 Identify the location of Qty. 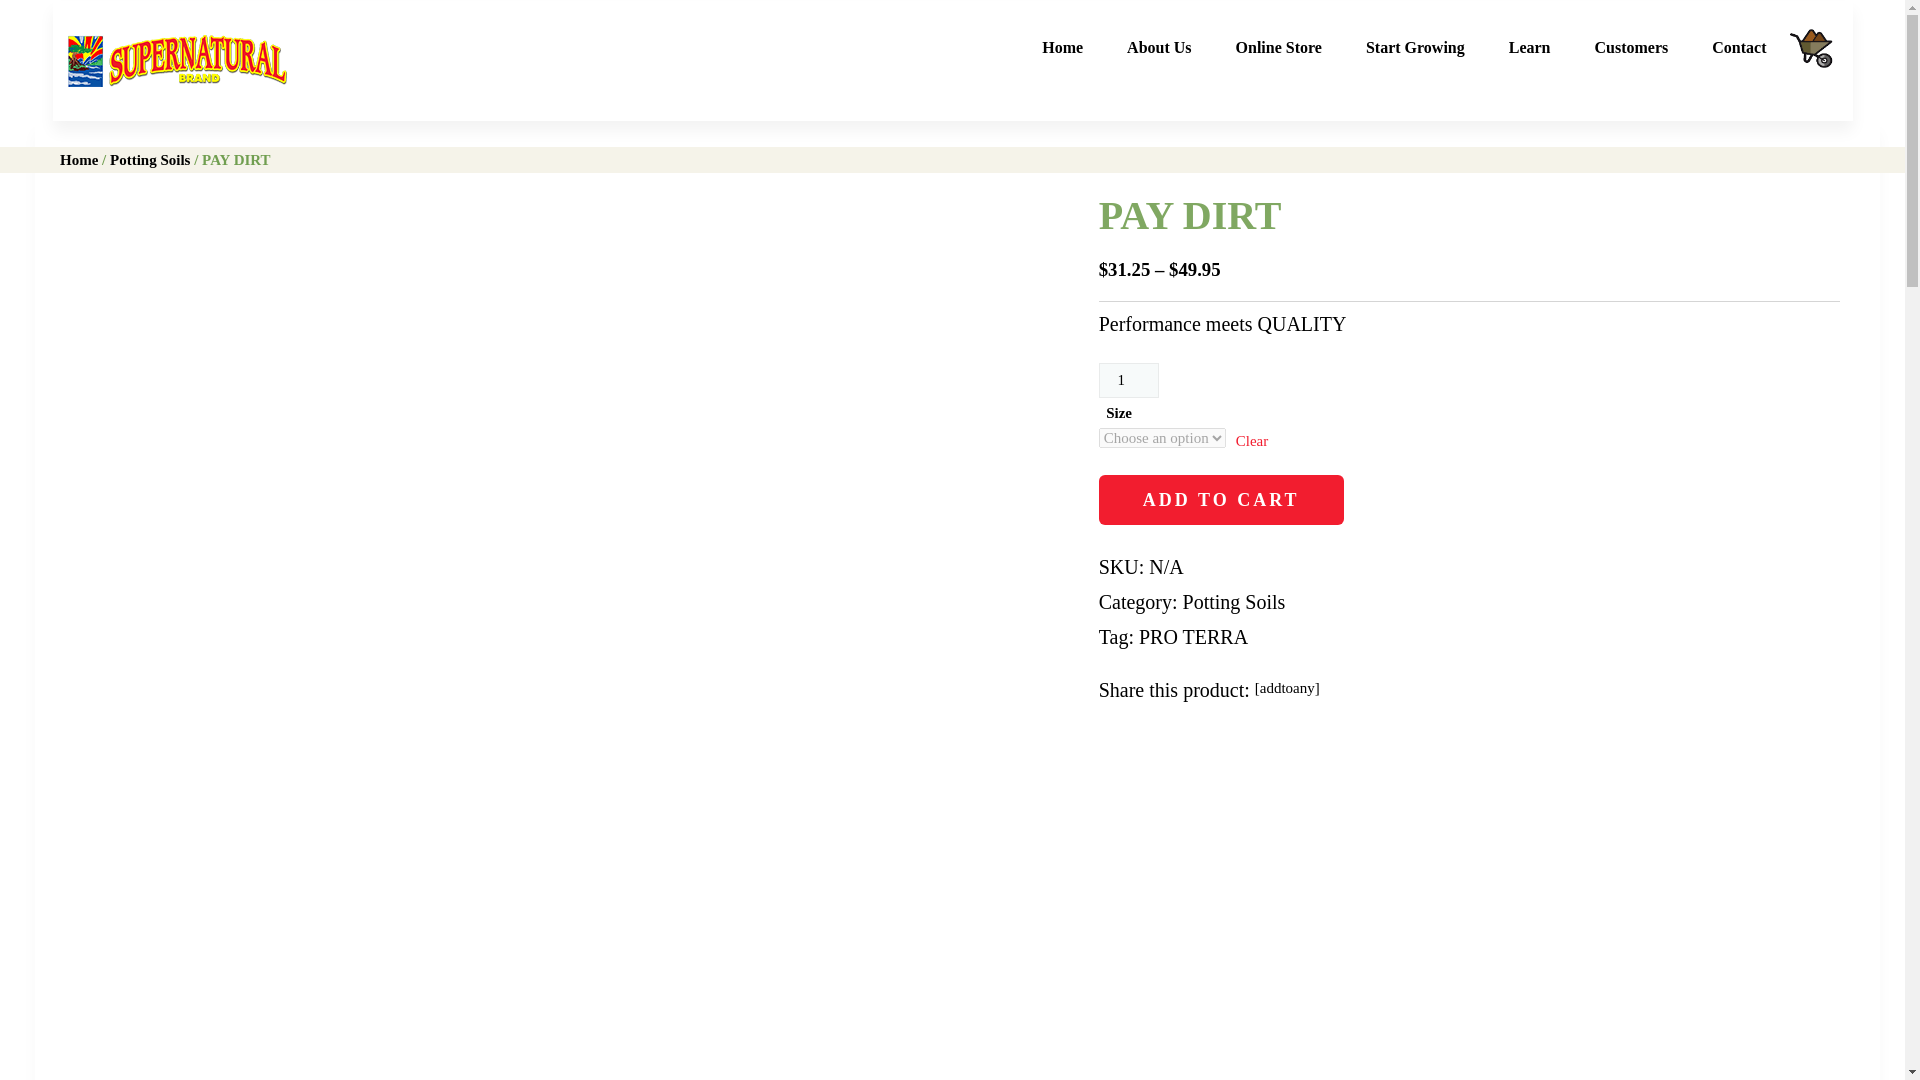
(1128, 380).